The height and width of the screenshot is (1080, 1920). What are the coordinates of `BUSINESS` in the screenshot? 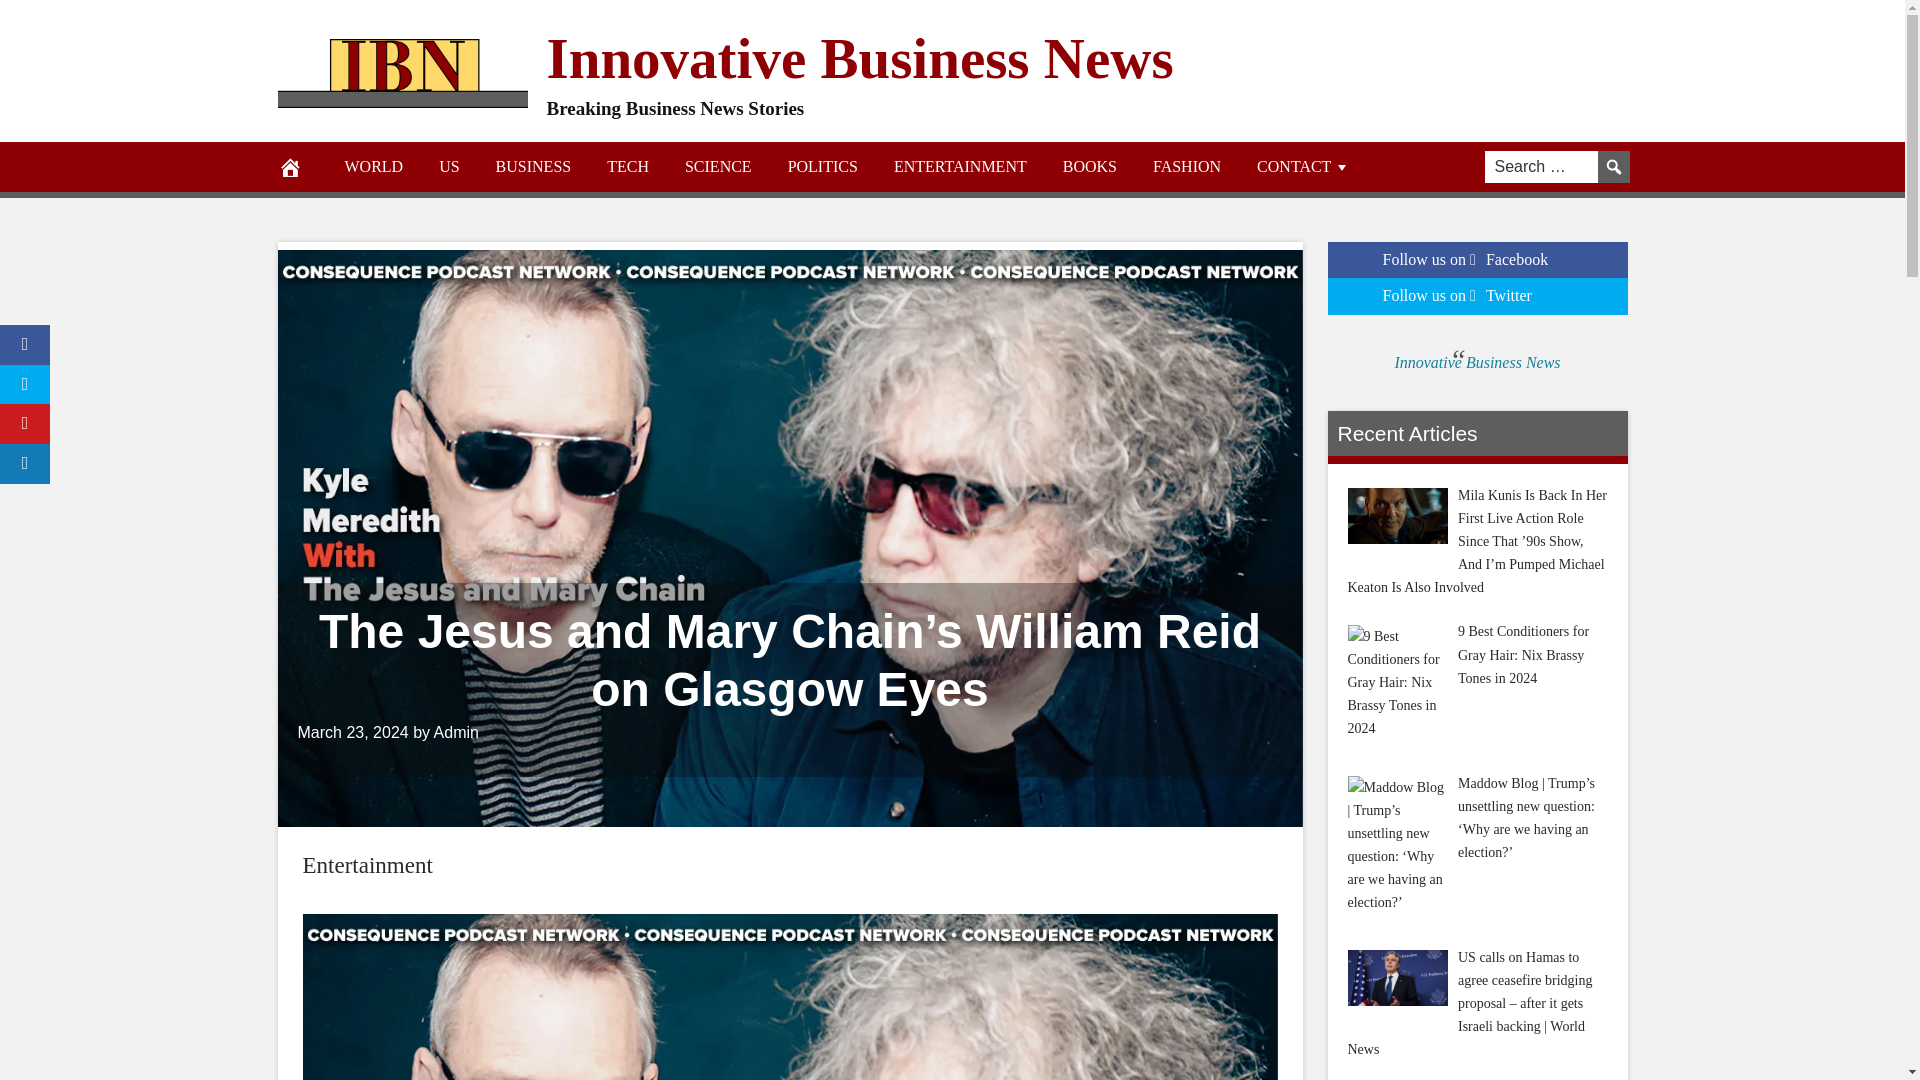 It's located at (534, 166).